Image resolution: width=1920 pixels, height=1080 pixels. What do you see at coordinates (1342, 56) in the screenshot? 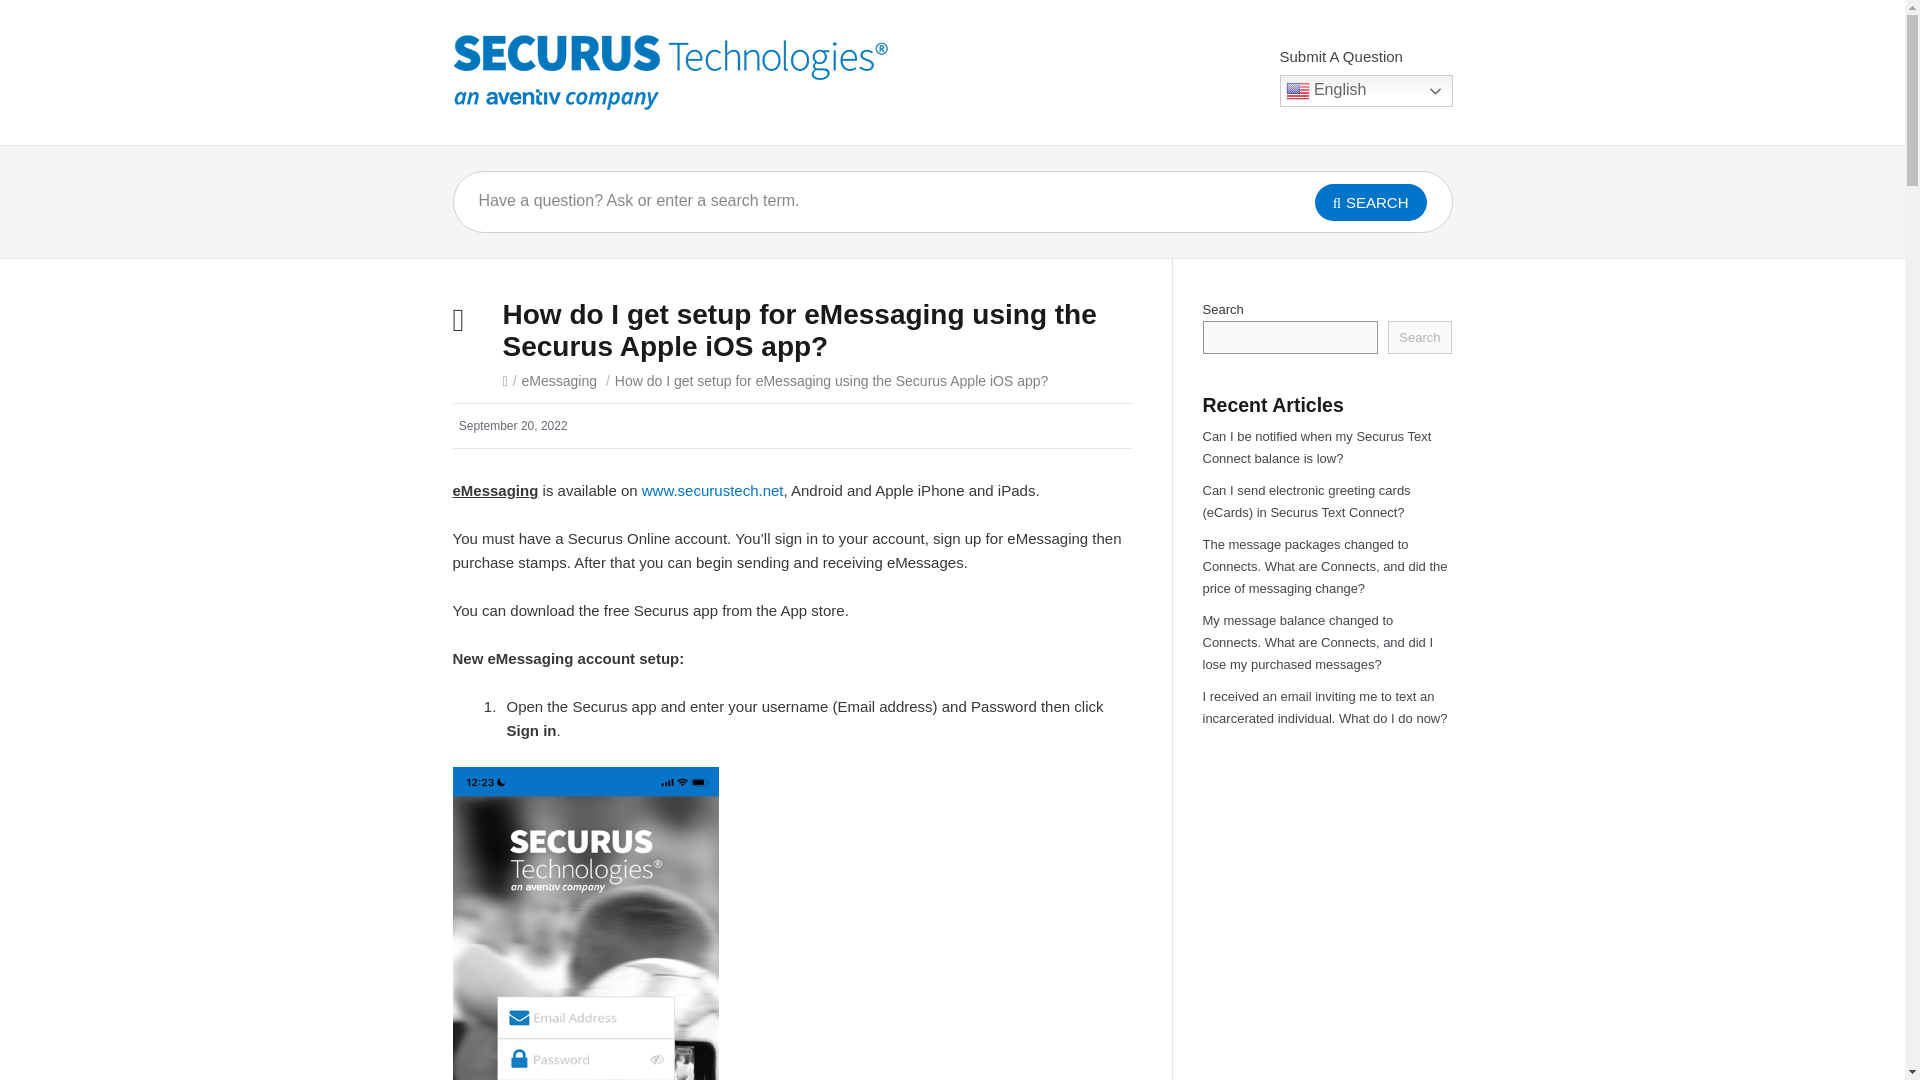
I see `Submit A Question` at bounding box center [1342, 56].